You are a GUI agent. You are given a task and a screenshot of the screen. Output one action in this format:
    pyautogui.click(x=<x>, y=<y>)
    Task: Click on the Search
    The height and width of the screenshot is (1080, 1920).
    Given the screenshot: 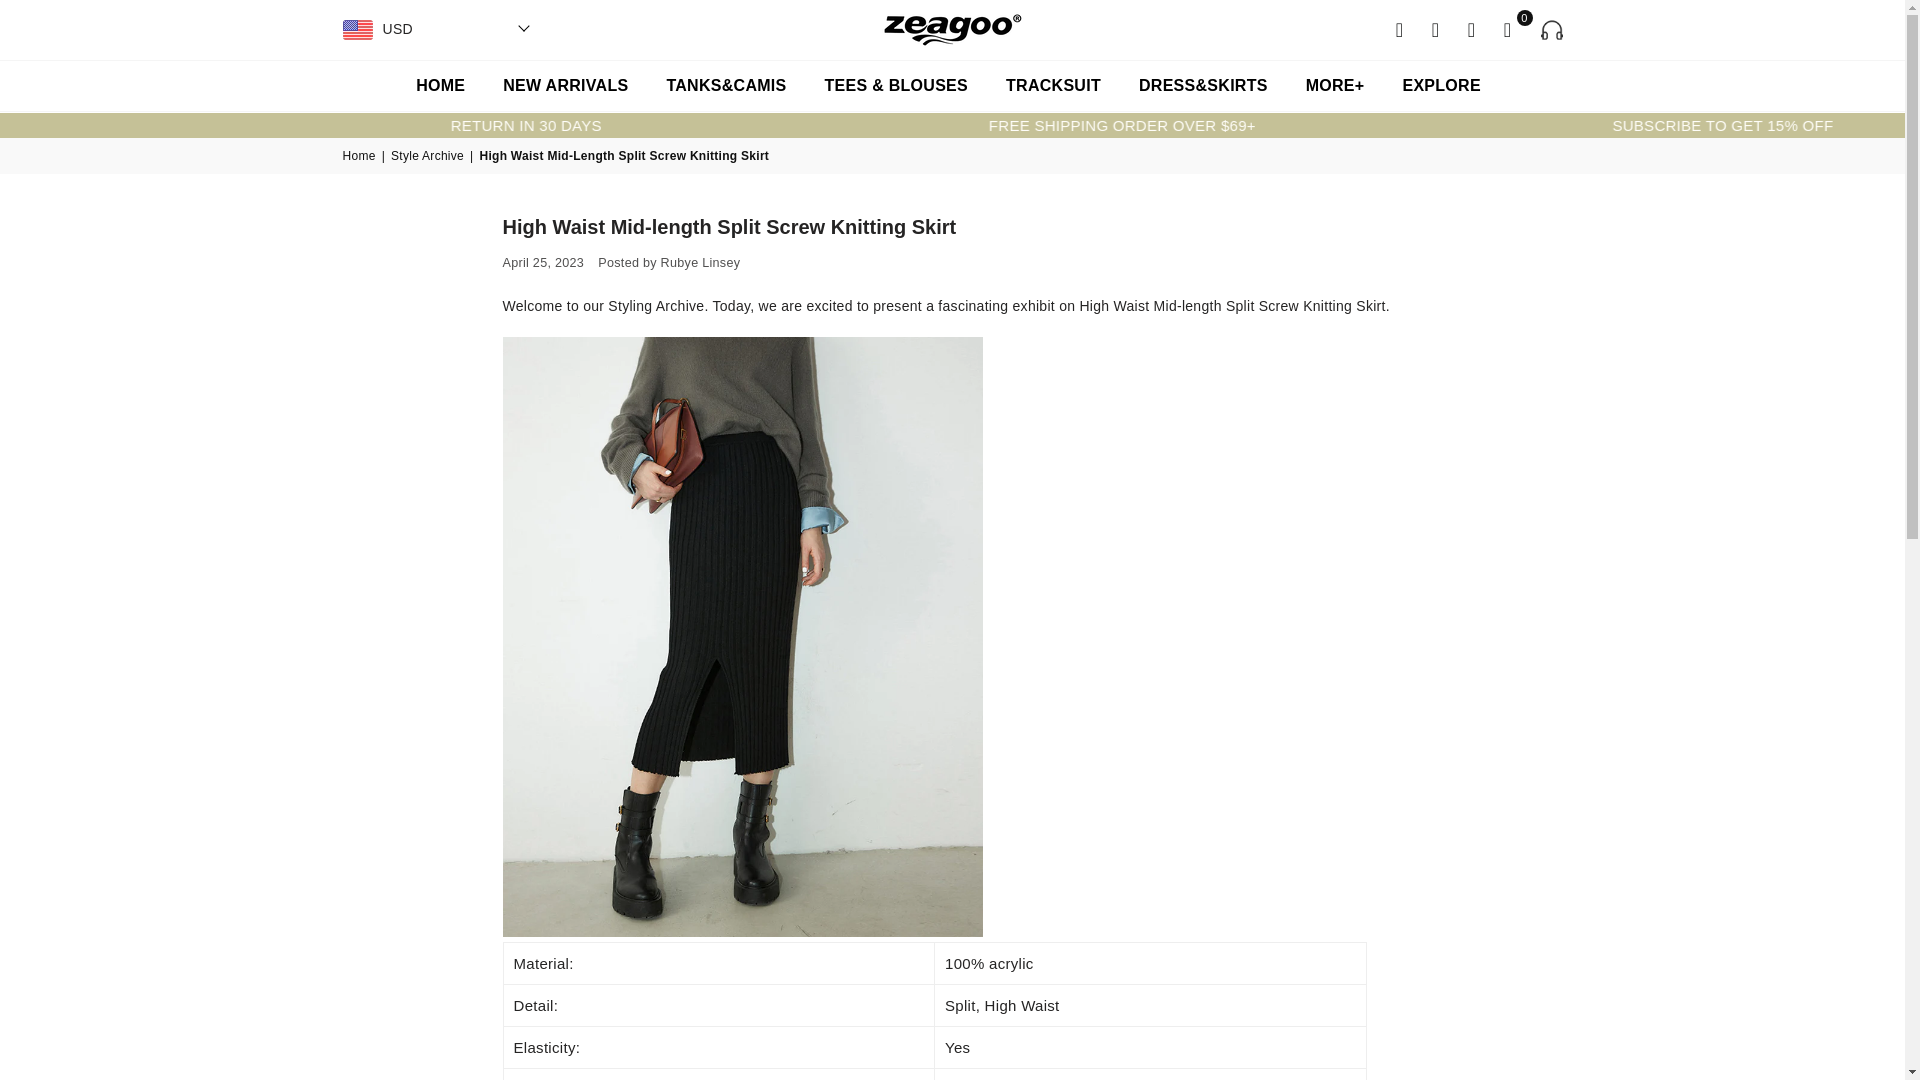 What is the action you would take?
    pyautogui.click(x=1400, y=28)
    